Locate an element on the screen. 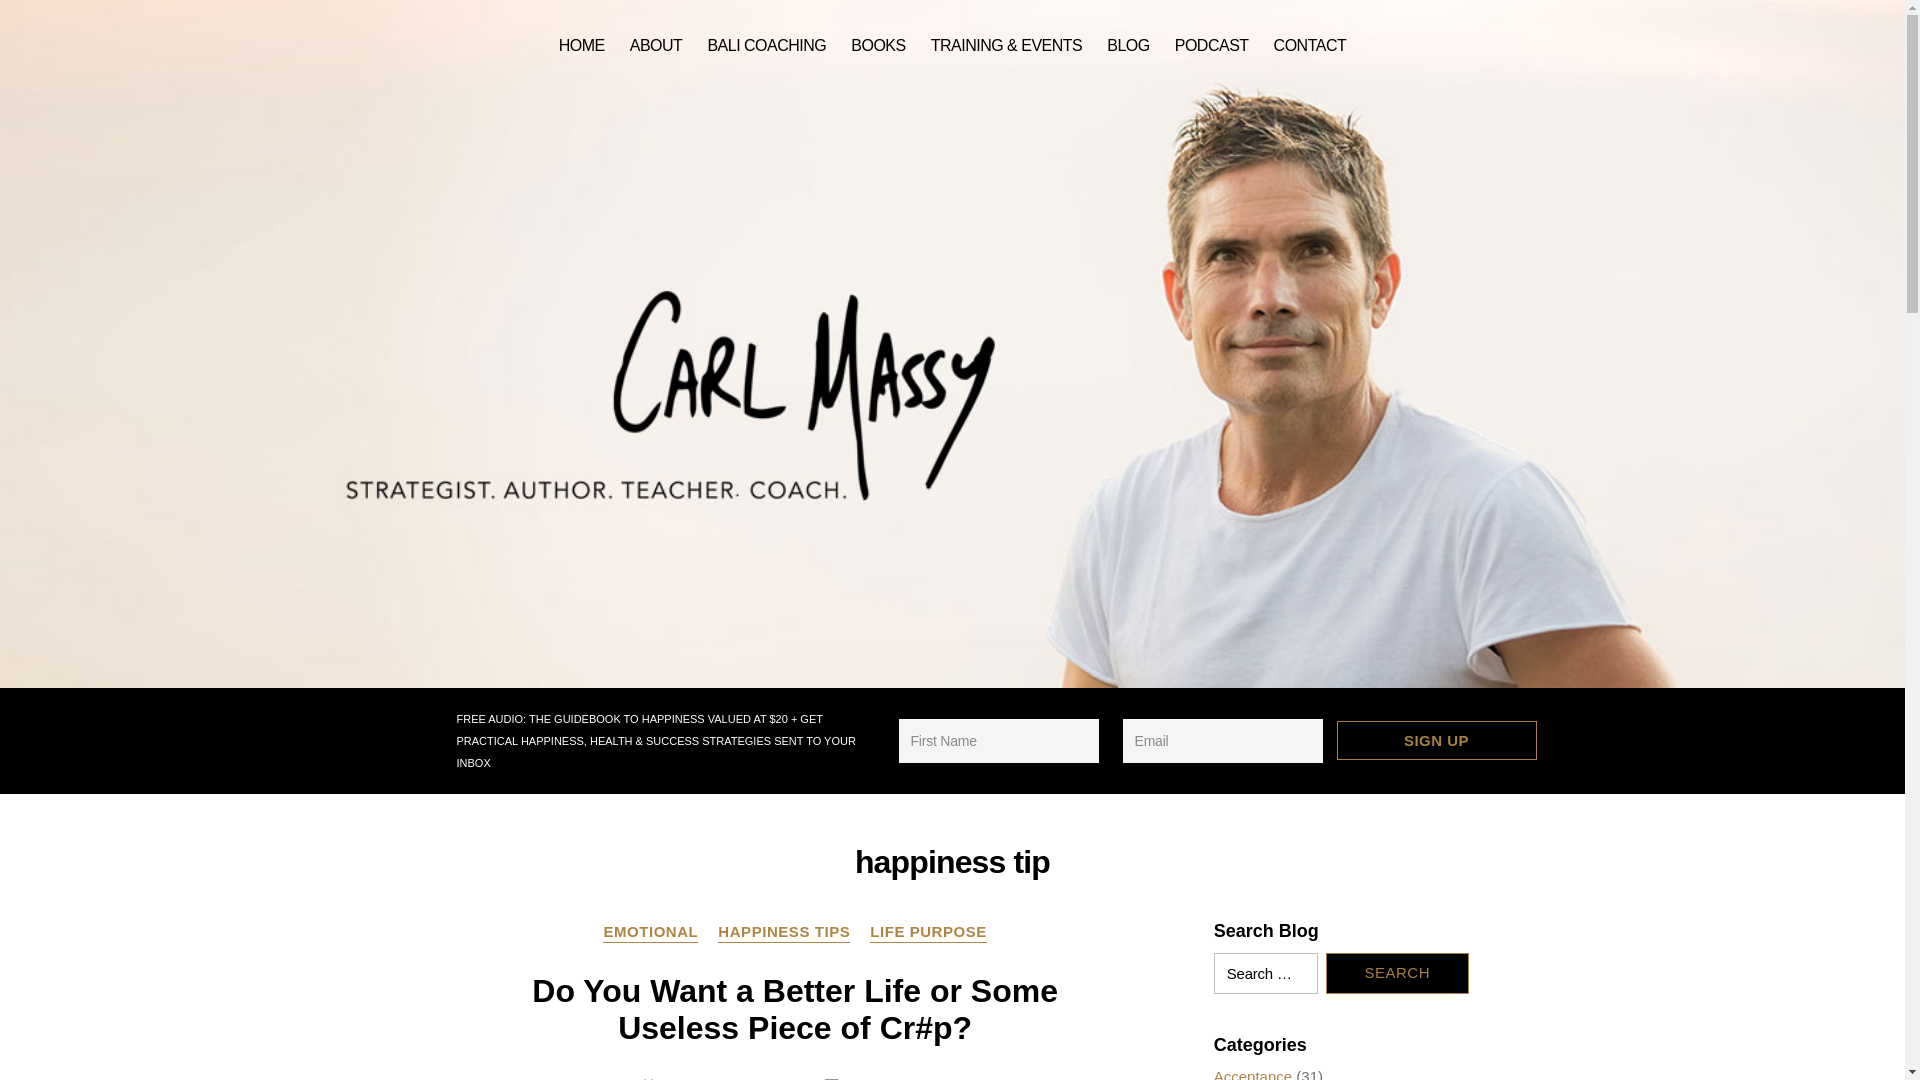 The image size is (1920, 1080). LIFE PURPOSE is located at coordinates (928, 932).